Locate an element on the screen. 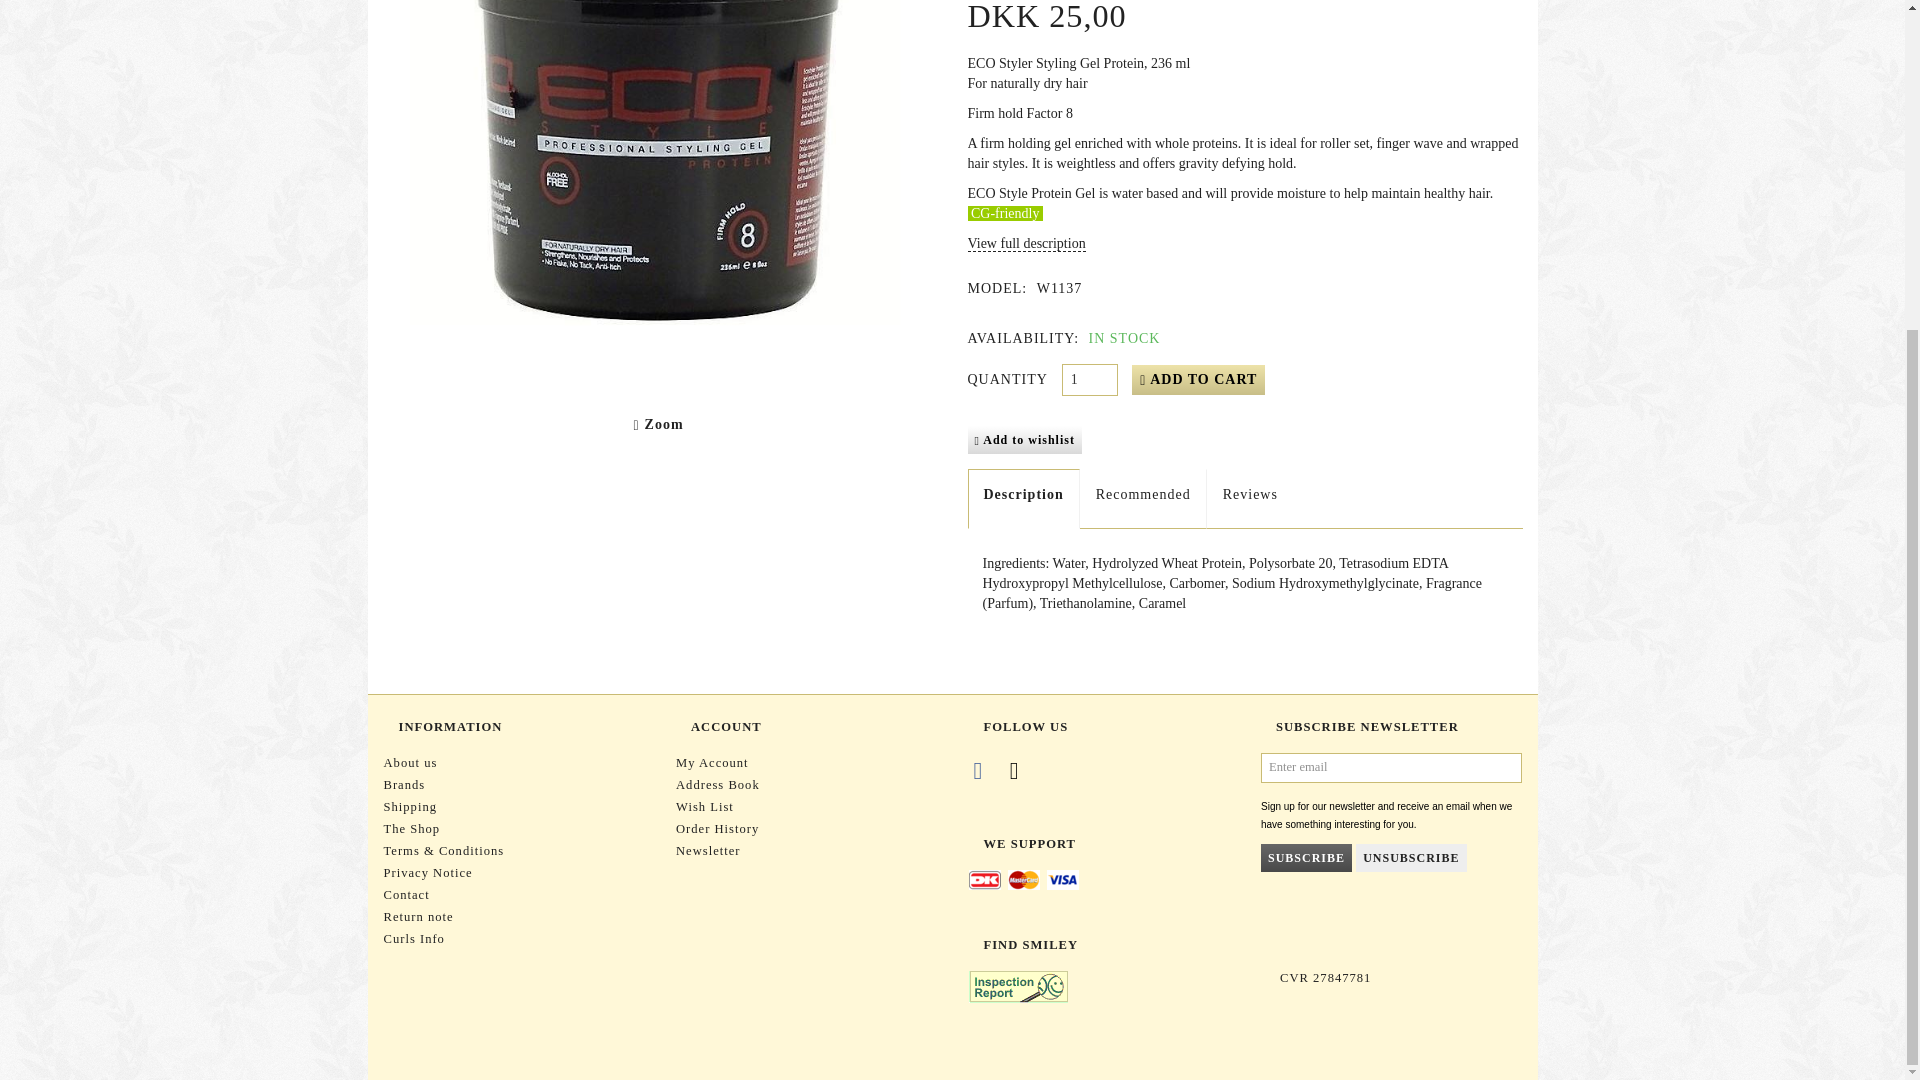 The image size is (1920, 1080). Add to wishlist is located at coordinates (1024, 439).